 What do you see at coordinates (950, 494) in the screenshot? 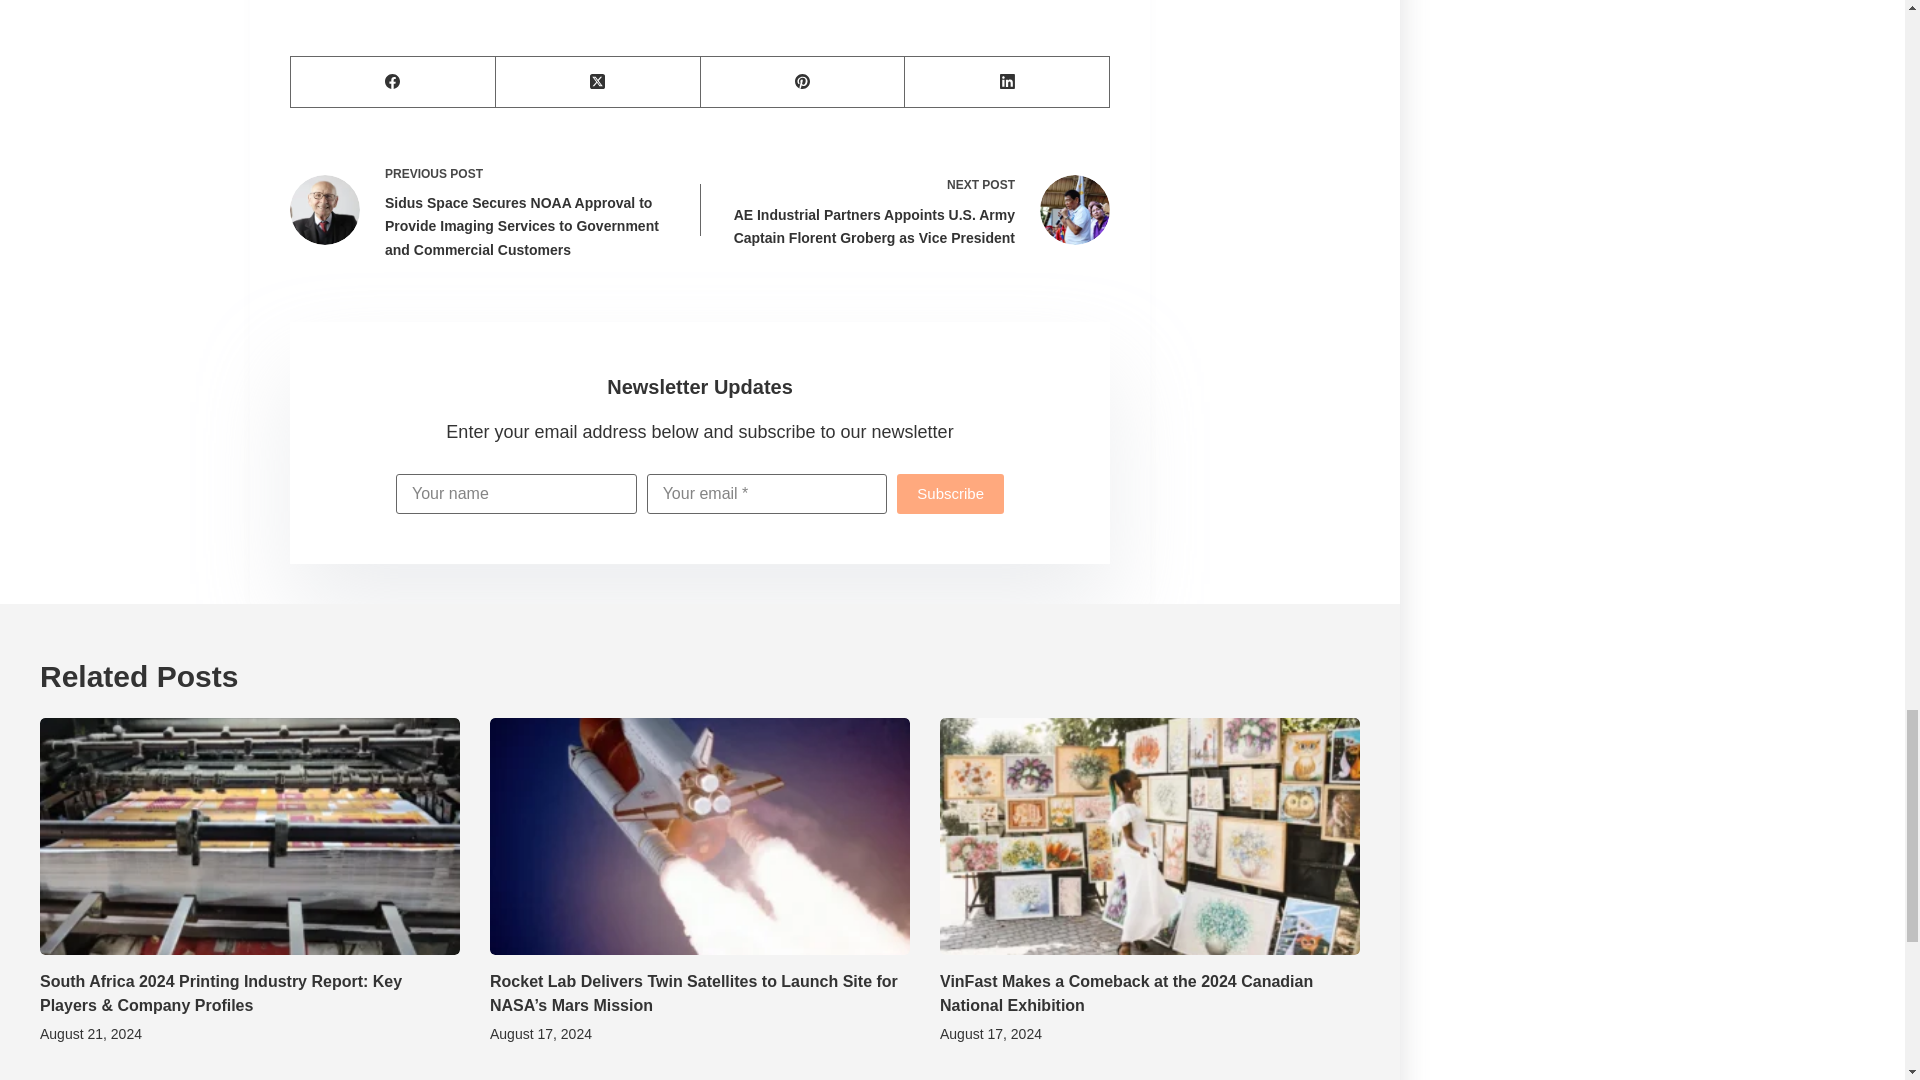
I see `Subscribe` at bounding box center [950, 494].